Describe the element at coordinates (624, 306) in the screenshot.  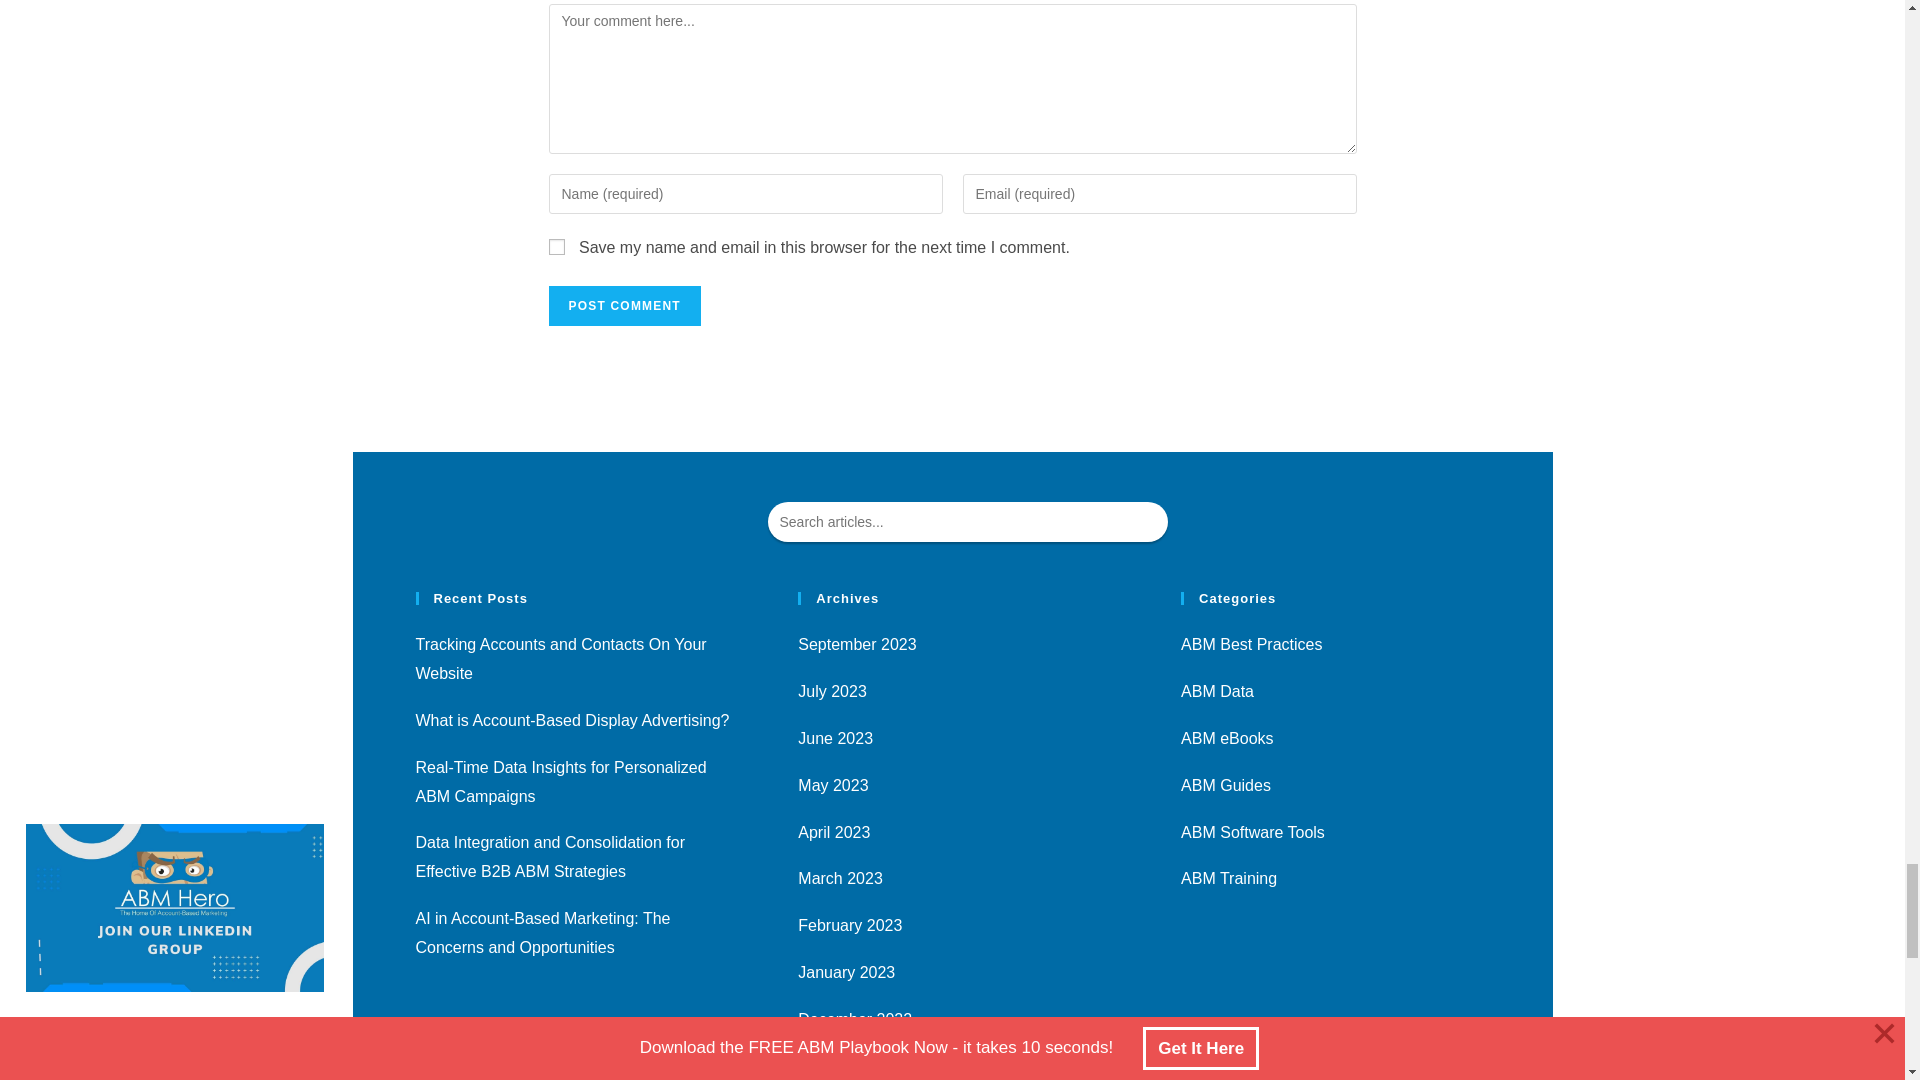
I see `Post Comment` at that location.